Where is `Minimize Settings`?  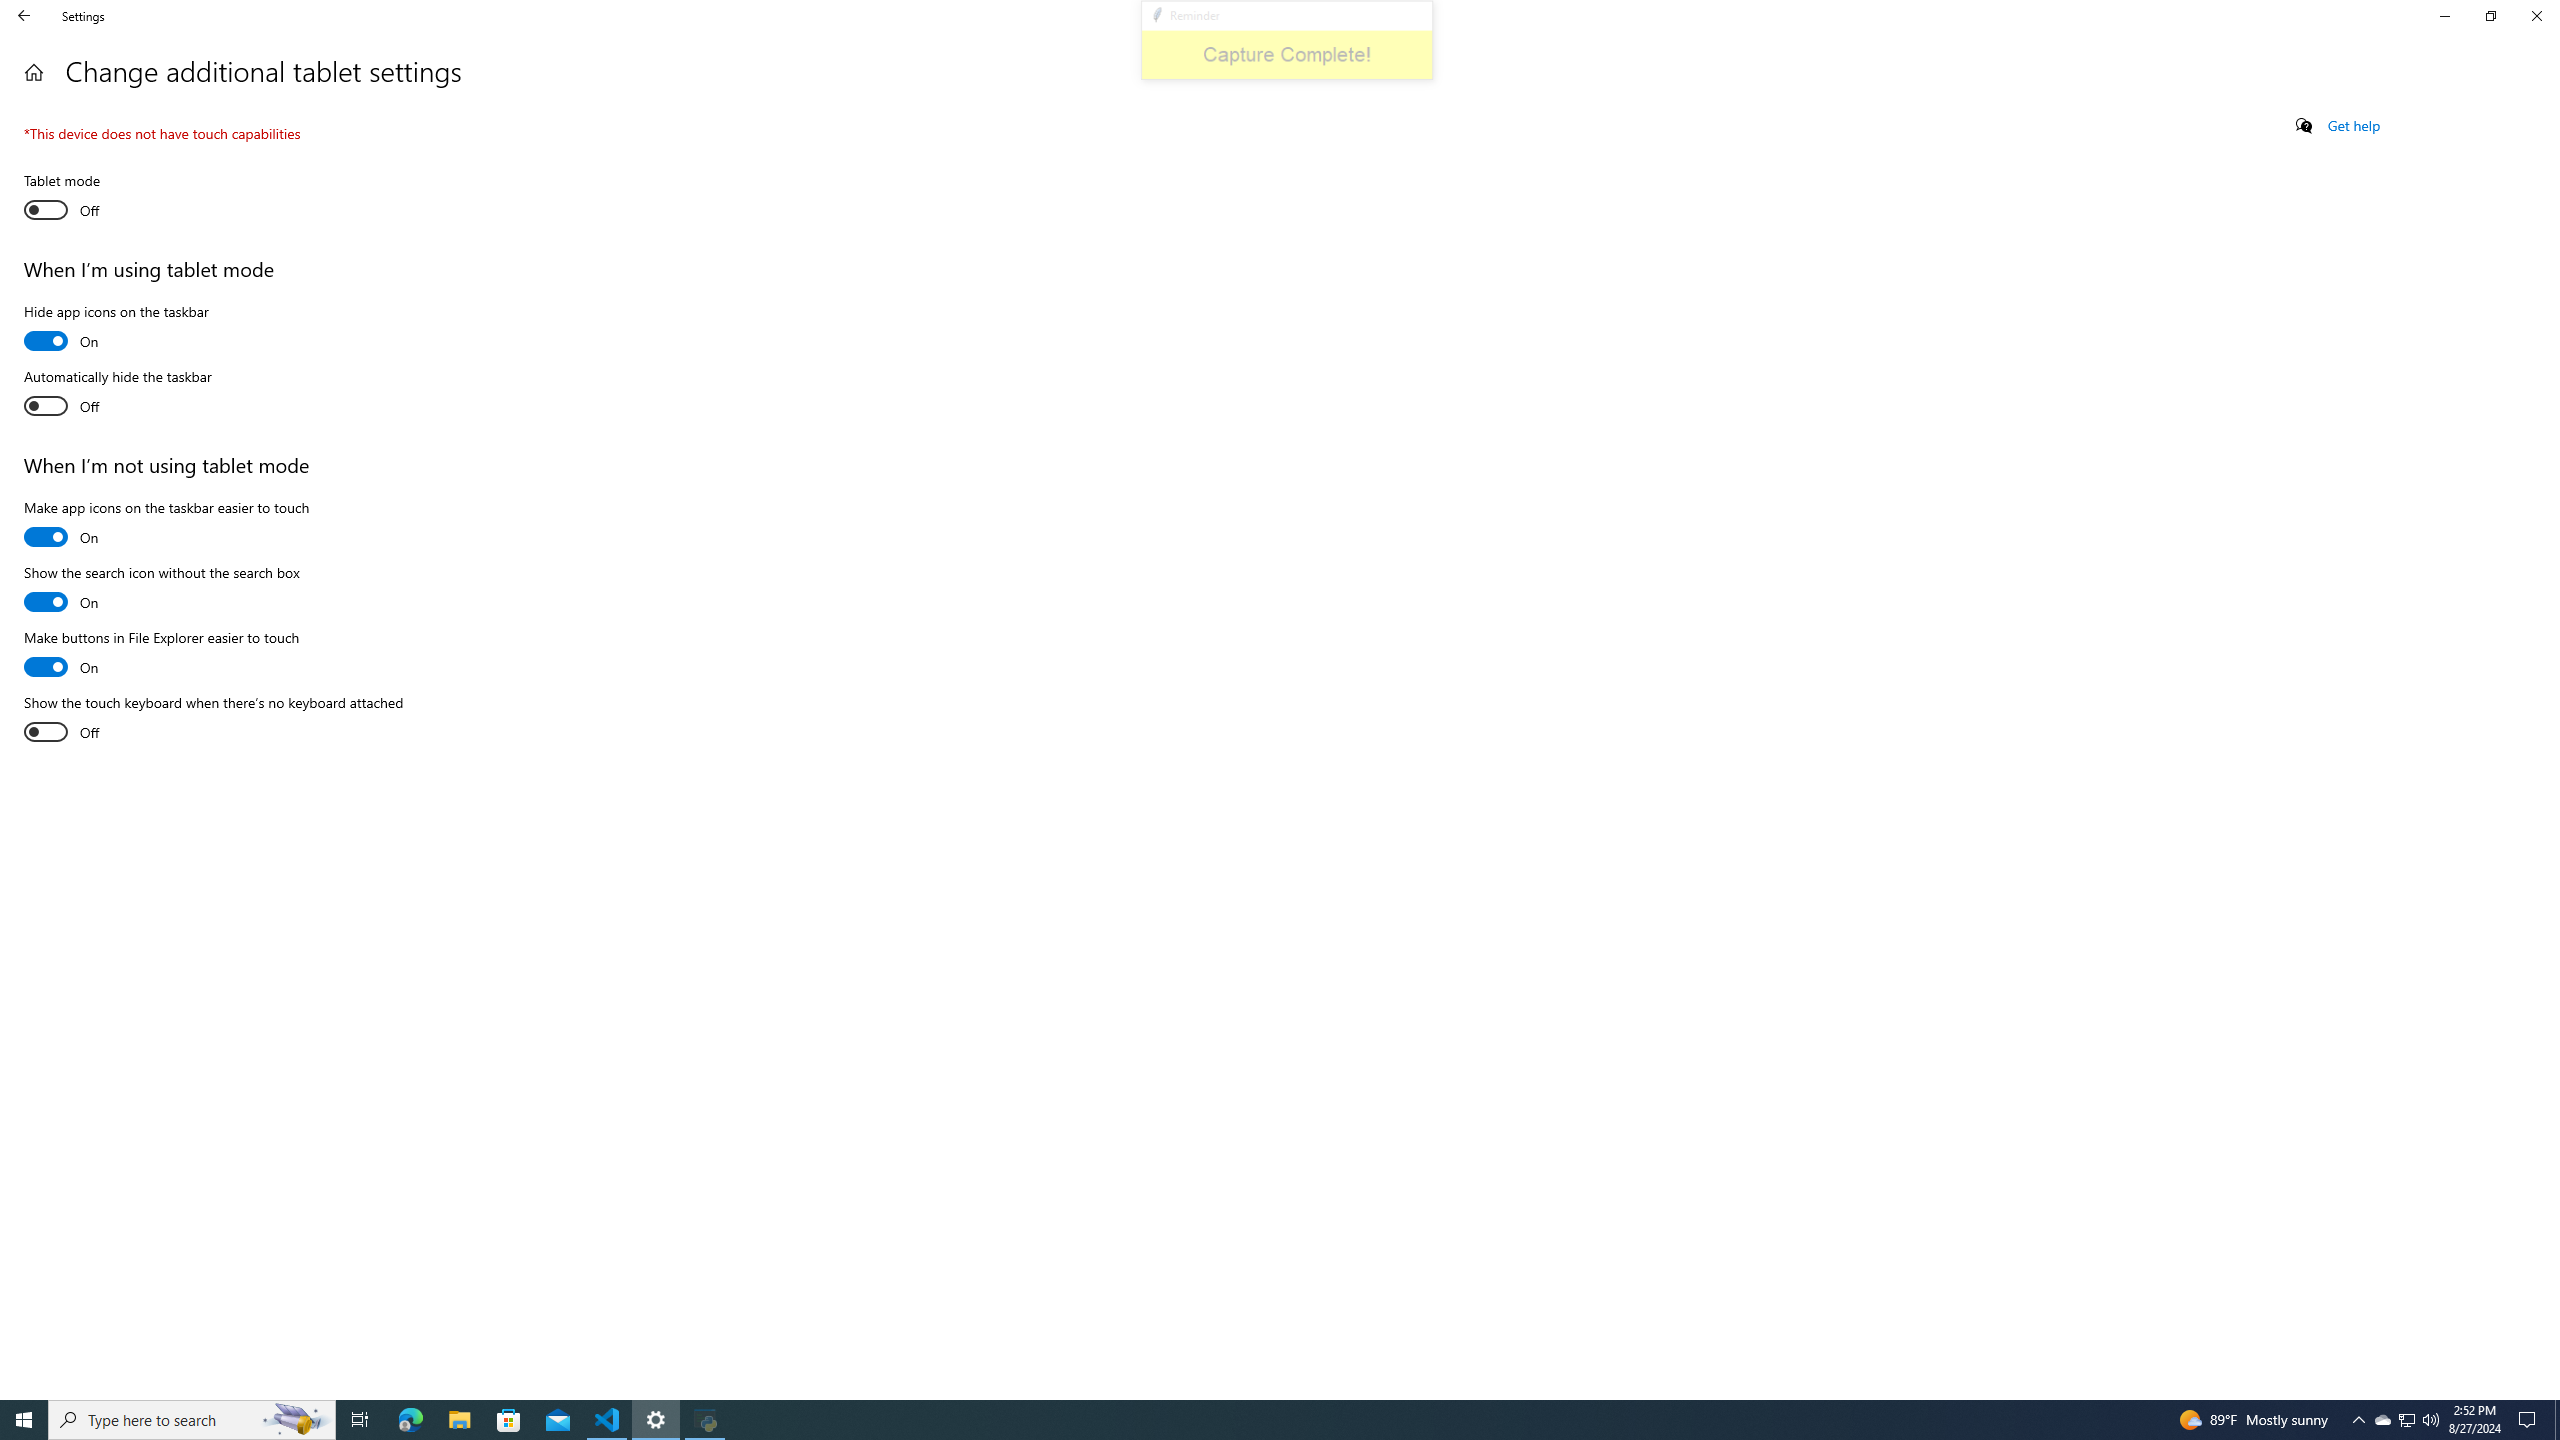
Minimize Settings is located at coordinates (2444, 16).